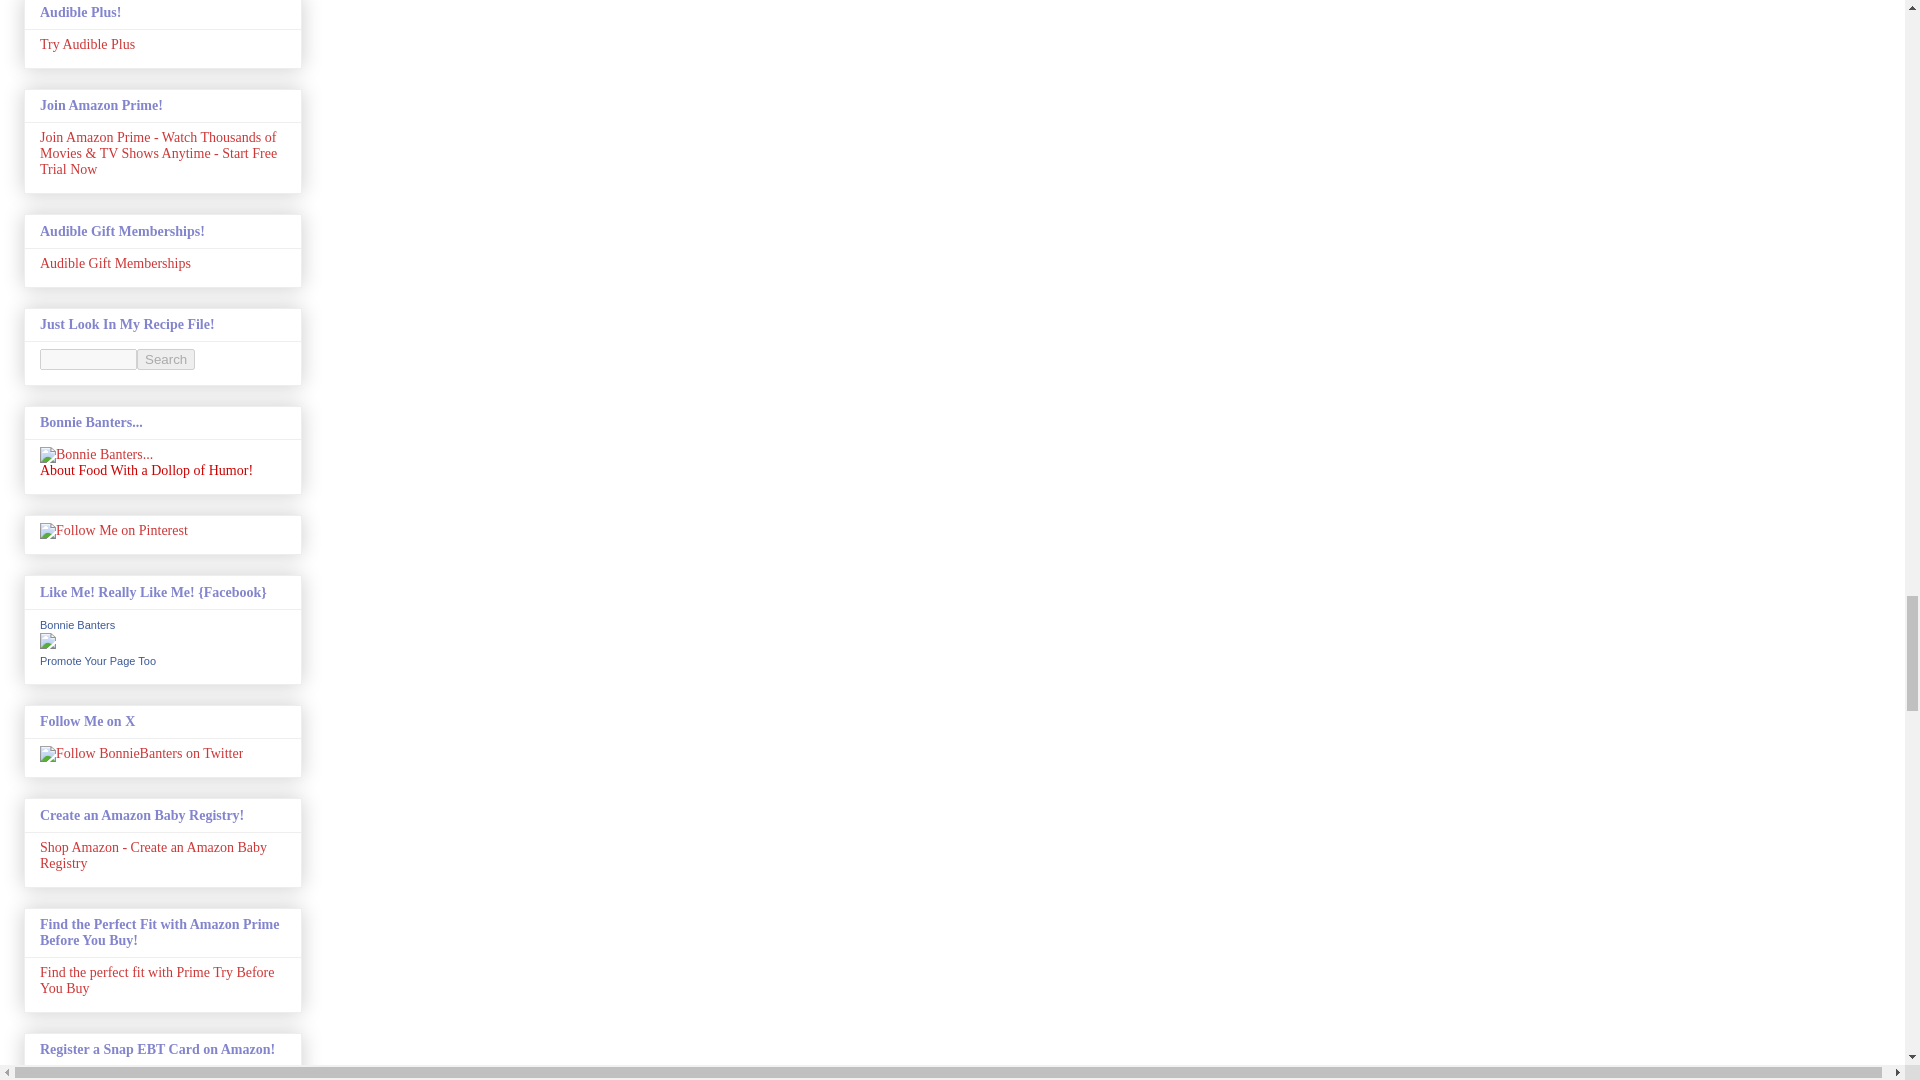 Image resolution: width=1920 pixels, height=1080 pixels. Describe the element at coordinates (166, 359) in the screenshot. I see `Search` at that location.